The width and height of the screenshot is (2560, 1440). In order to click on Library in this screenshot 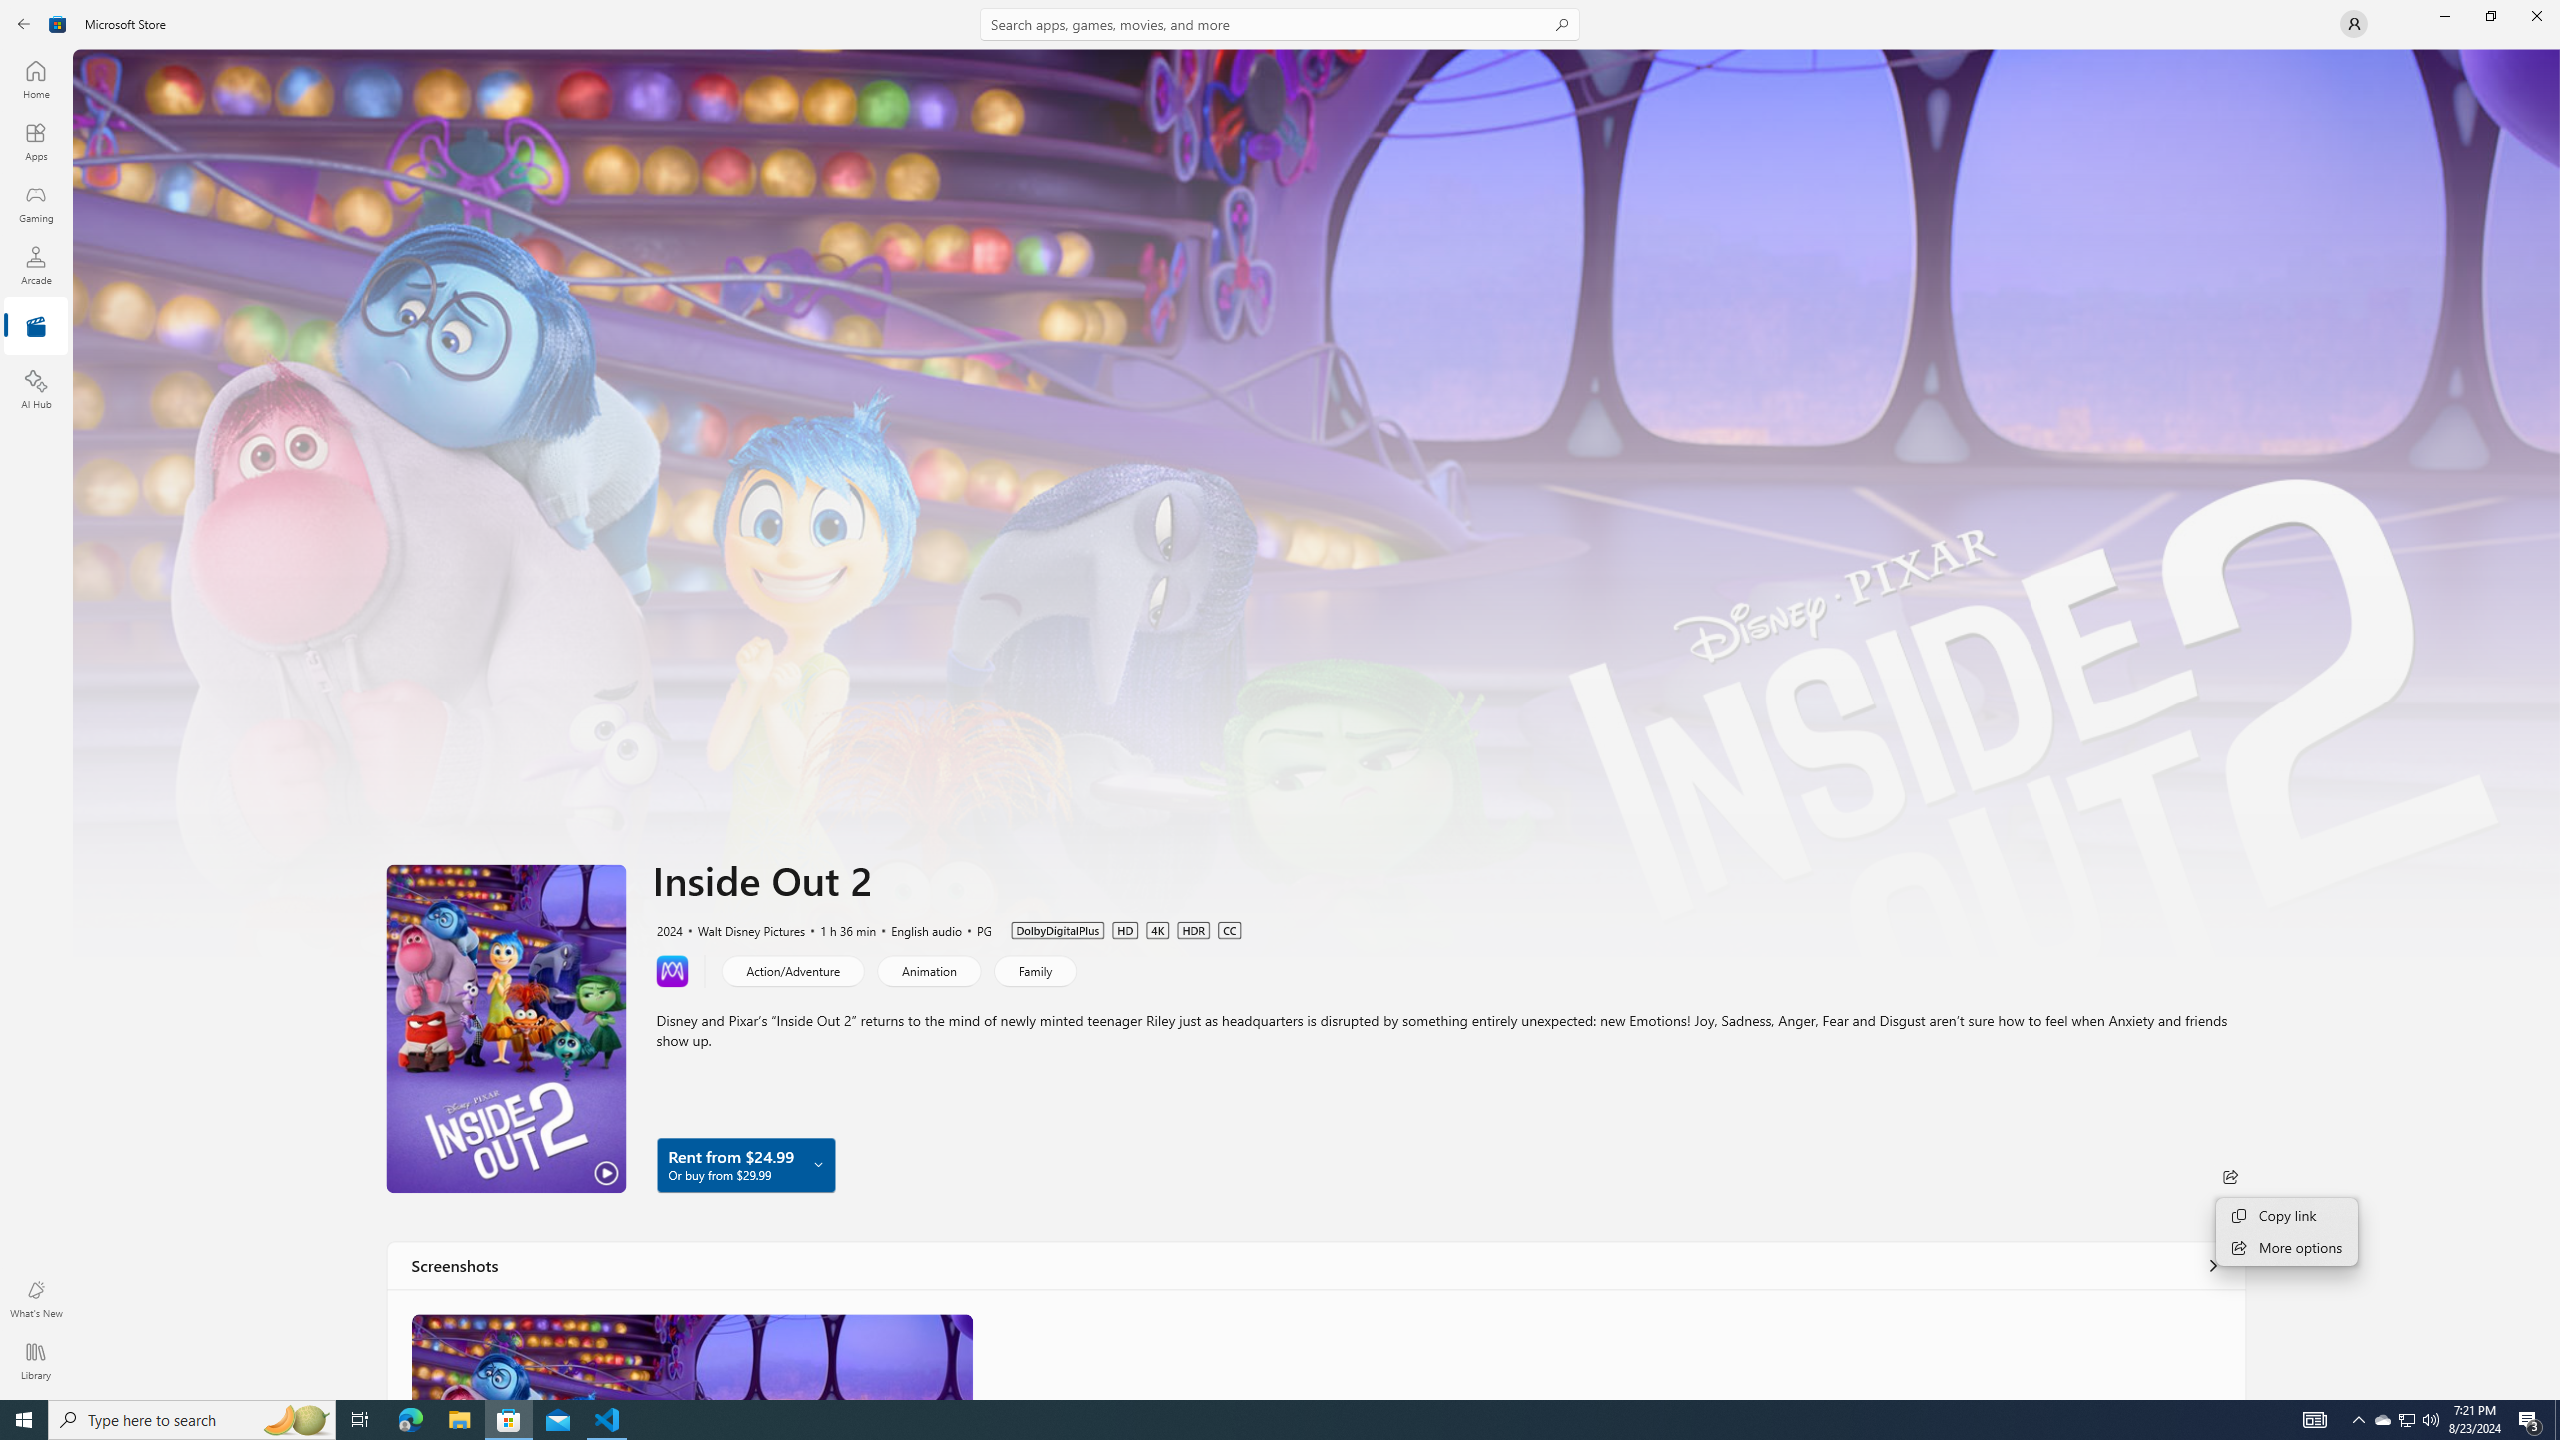, I will do `click(36, 1361)`.